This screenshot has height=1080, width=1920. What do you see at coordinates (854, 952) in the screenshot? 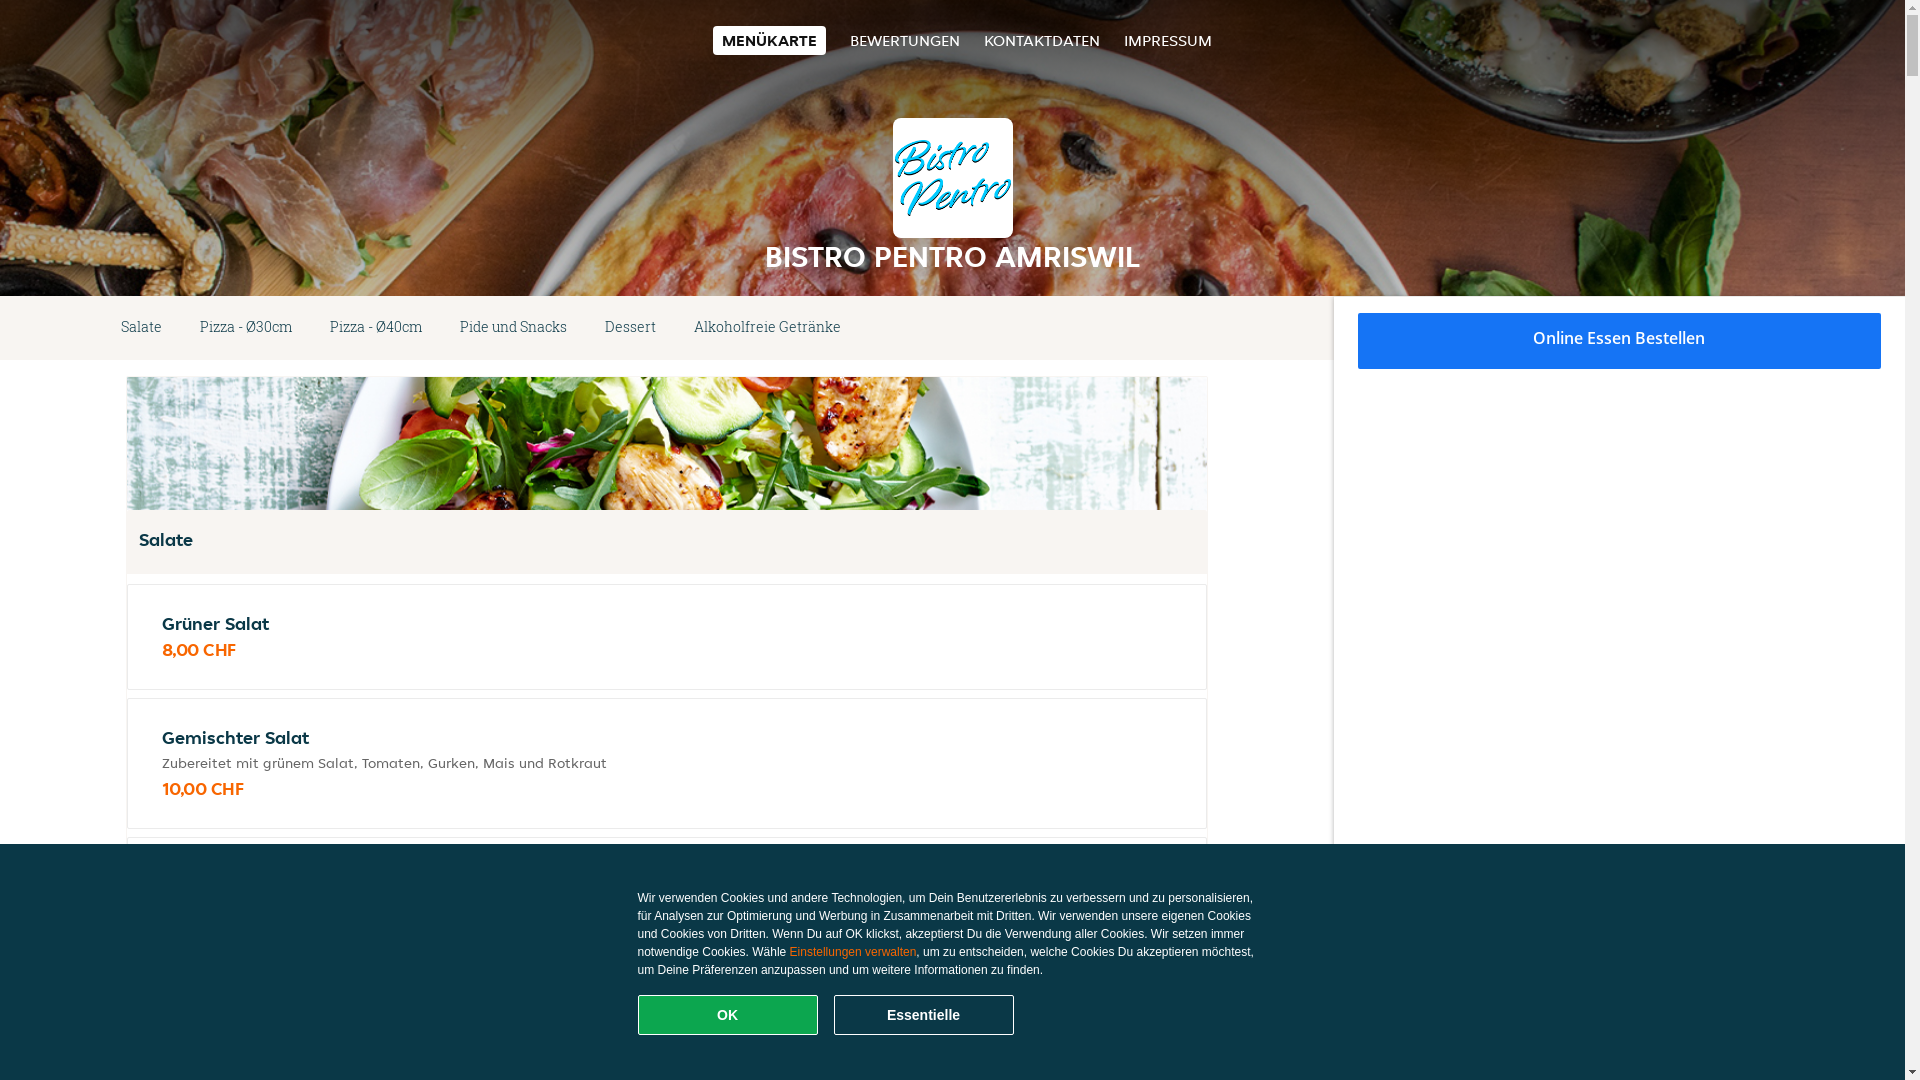
I see `Einstellungen verwalten` at bounding box center [854, 952].